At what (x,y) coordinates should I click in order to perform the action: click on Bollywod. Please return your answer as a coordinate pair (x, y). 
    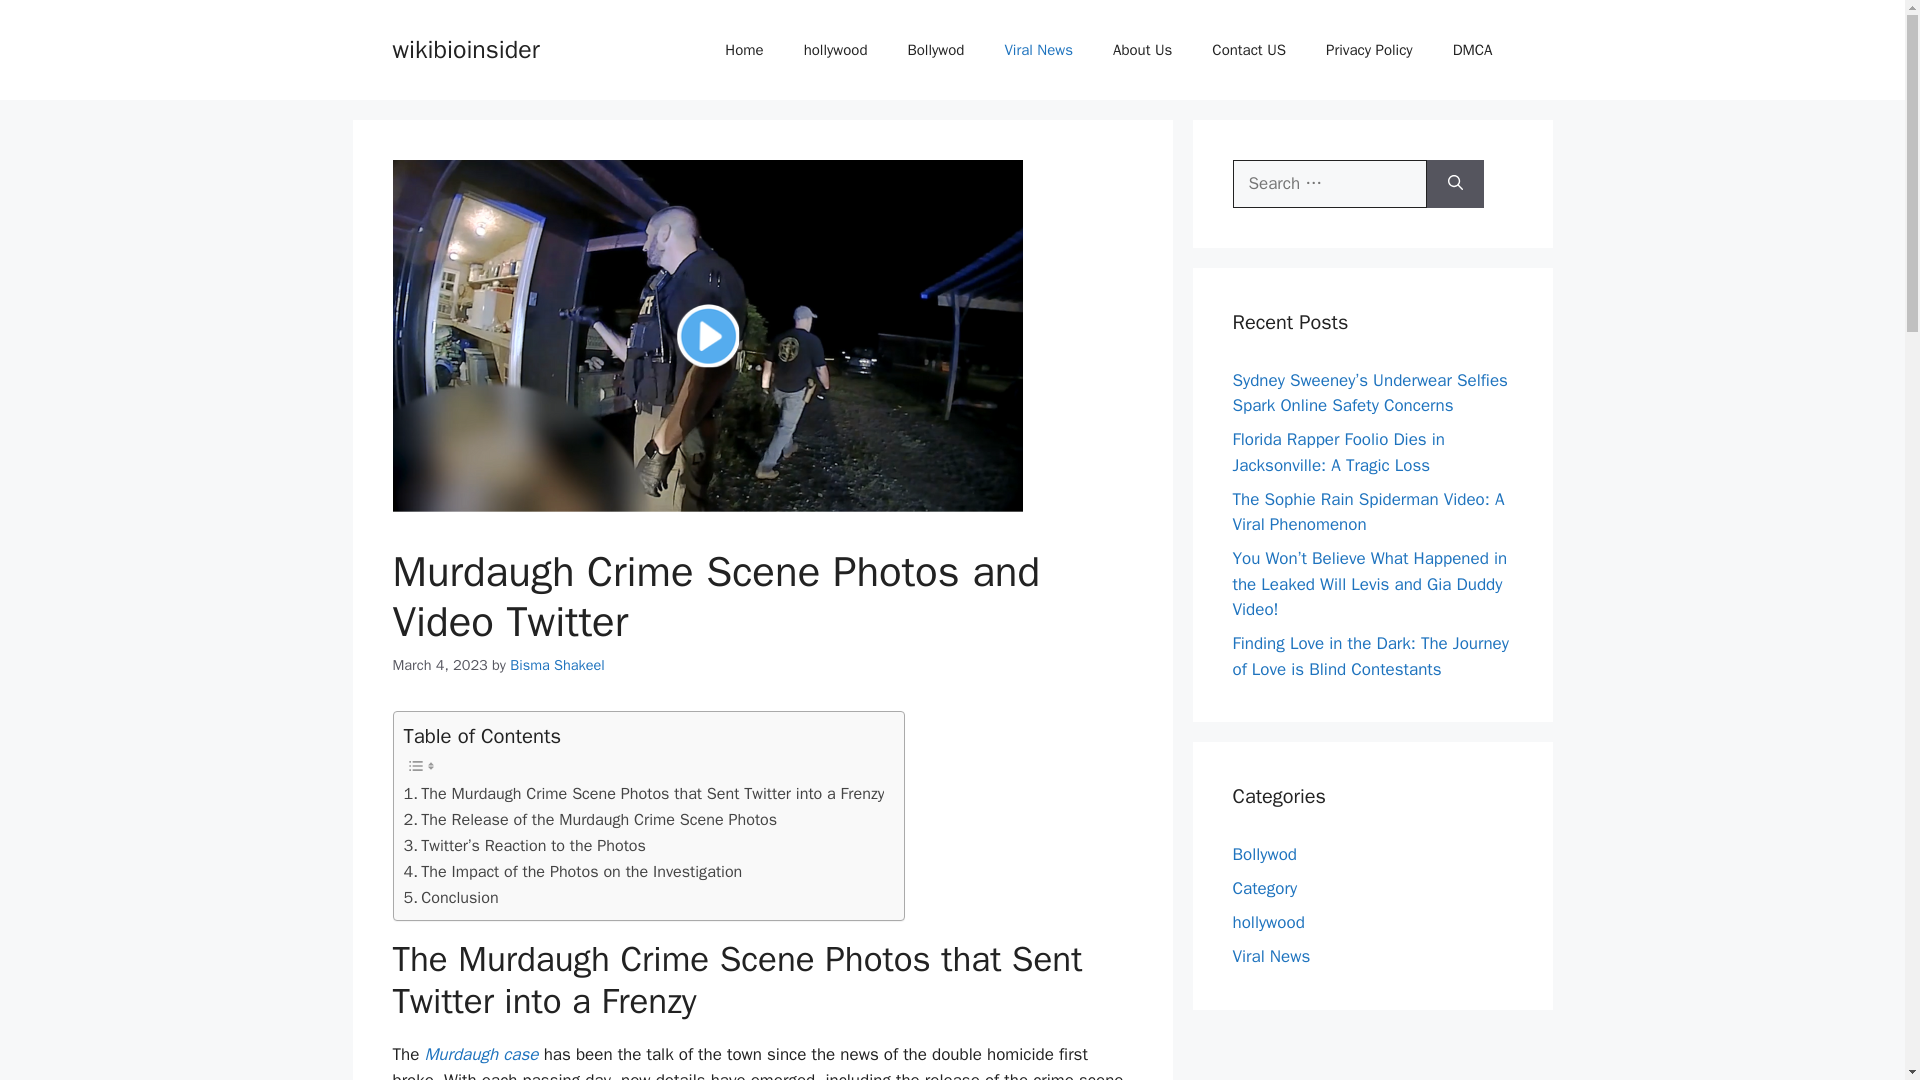
    Looking at the image, I should click on (1264, 854).